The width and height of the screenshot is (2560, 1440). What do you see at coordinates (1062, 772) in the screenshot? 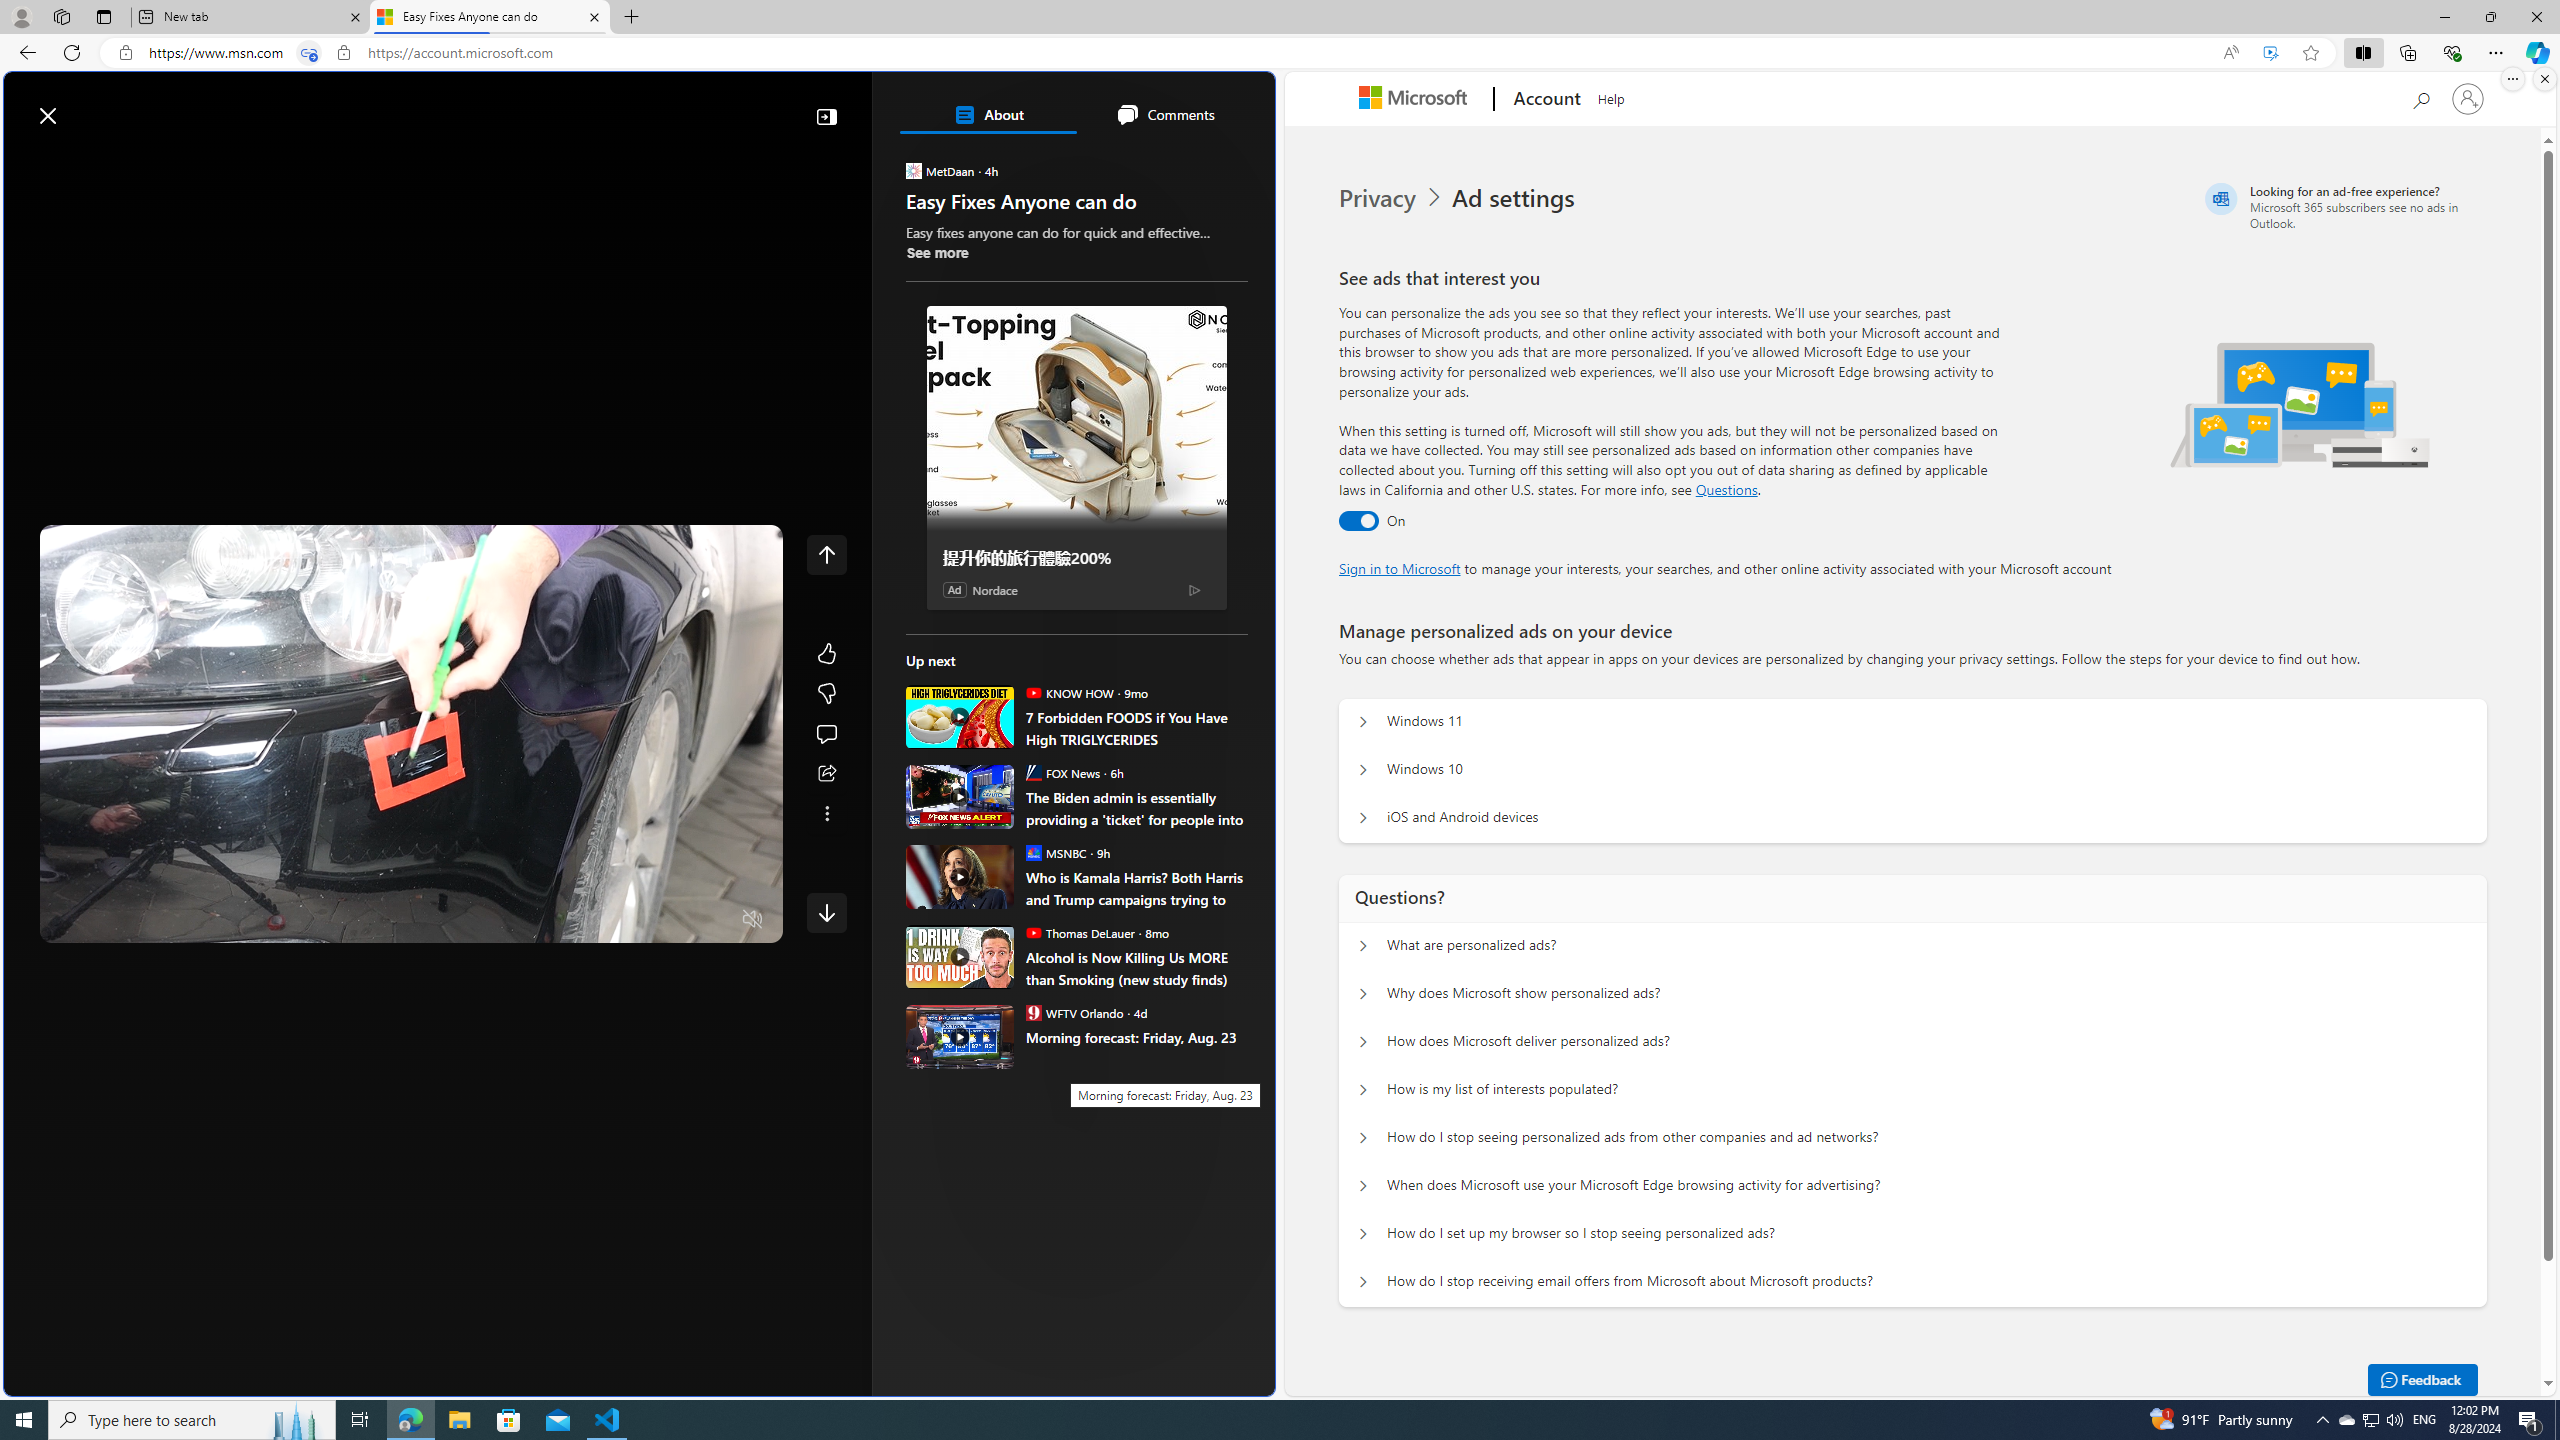
I see `FOX News FOX News` at bounding box center [1062, 772].